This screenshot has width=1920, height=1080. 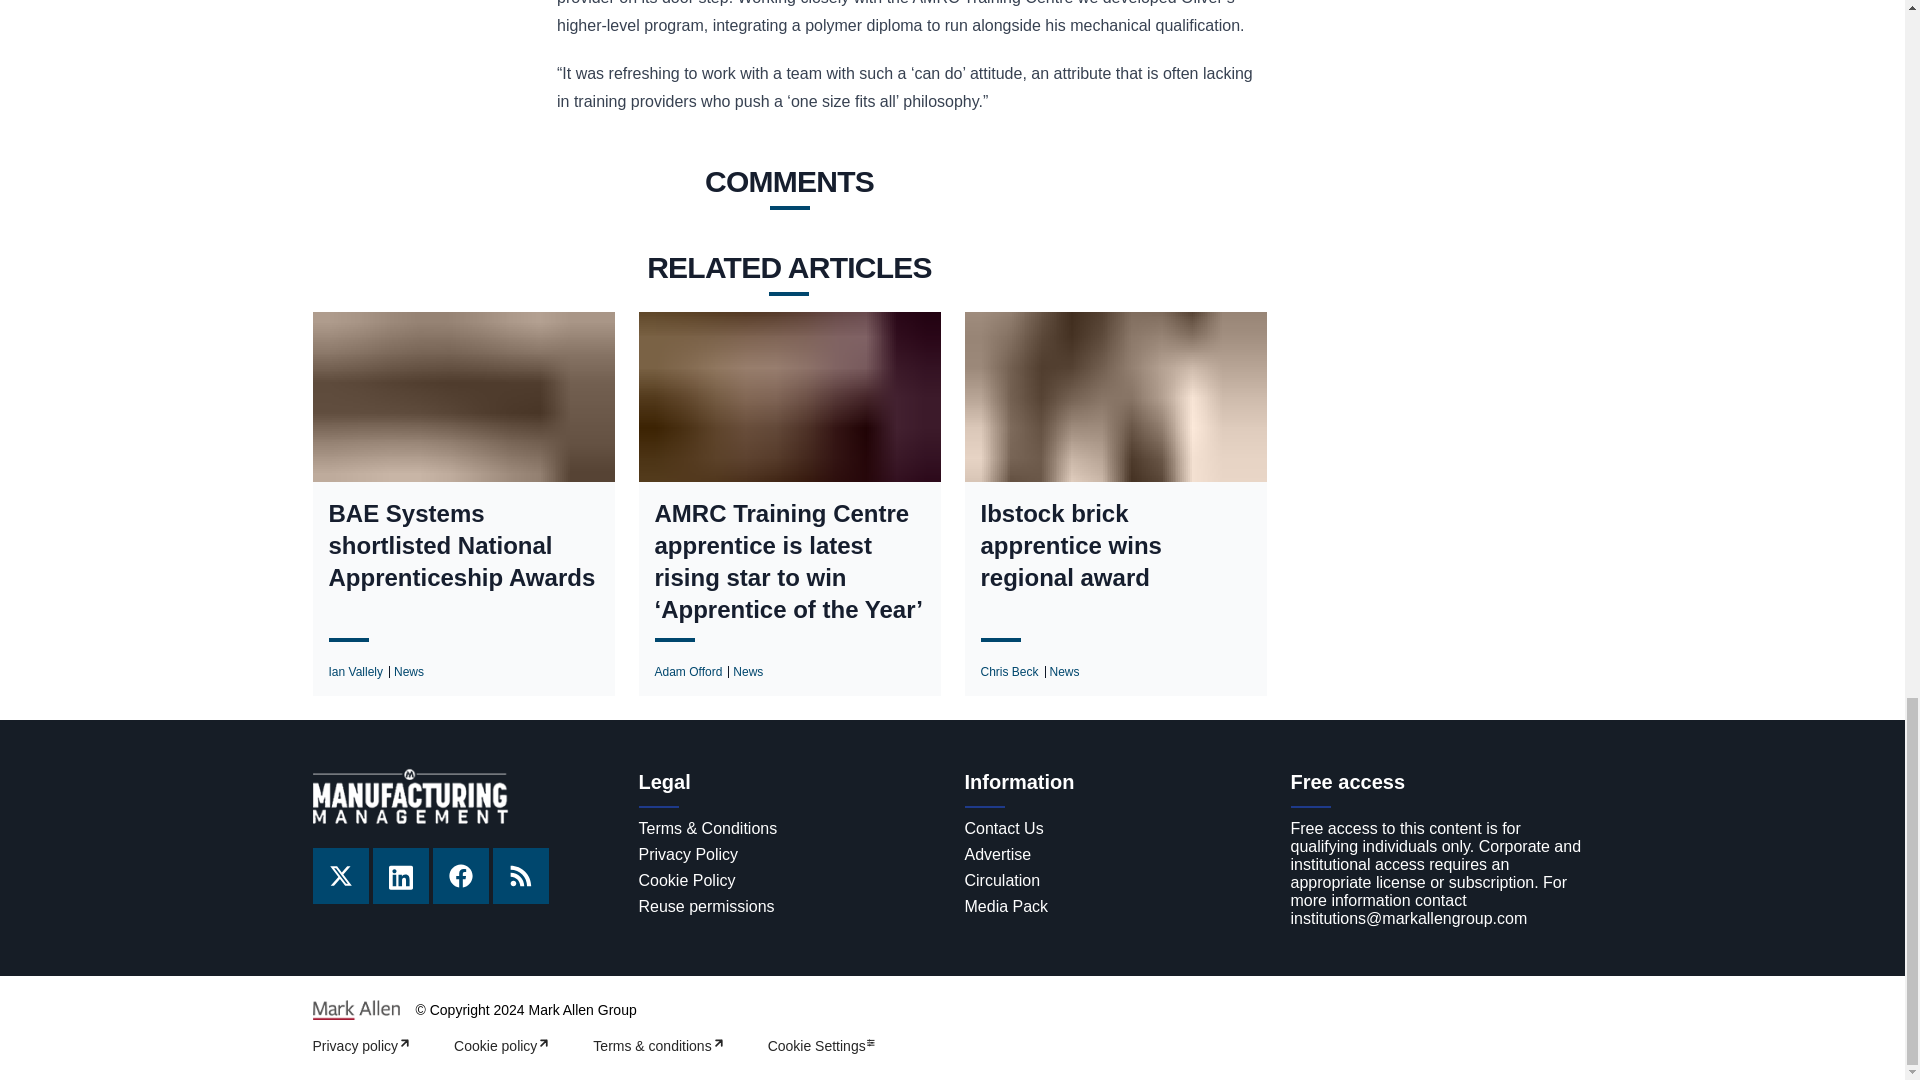 I want to click on News, so click(x=1064, y=672).